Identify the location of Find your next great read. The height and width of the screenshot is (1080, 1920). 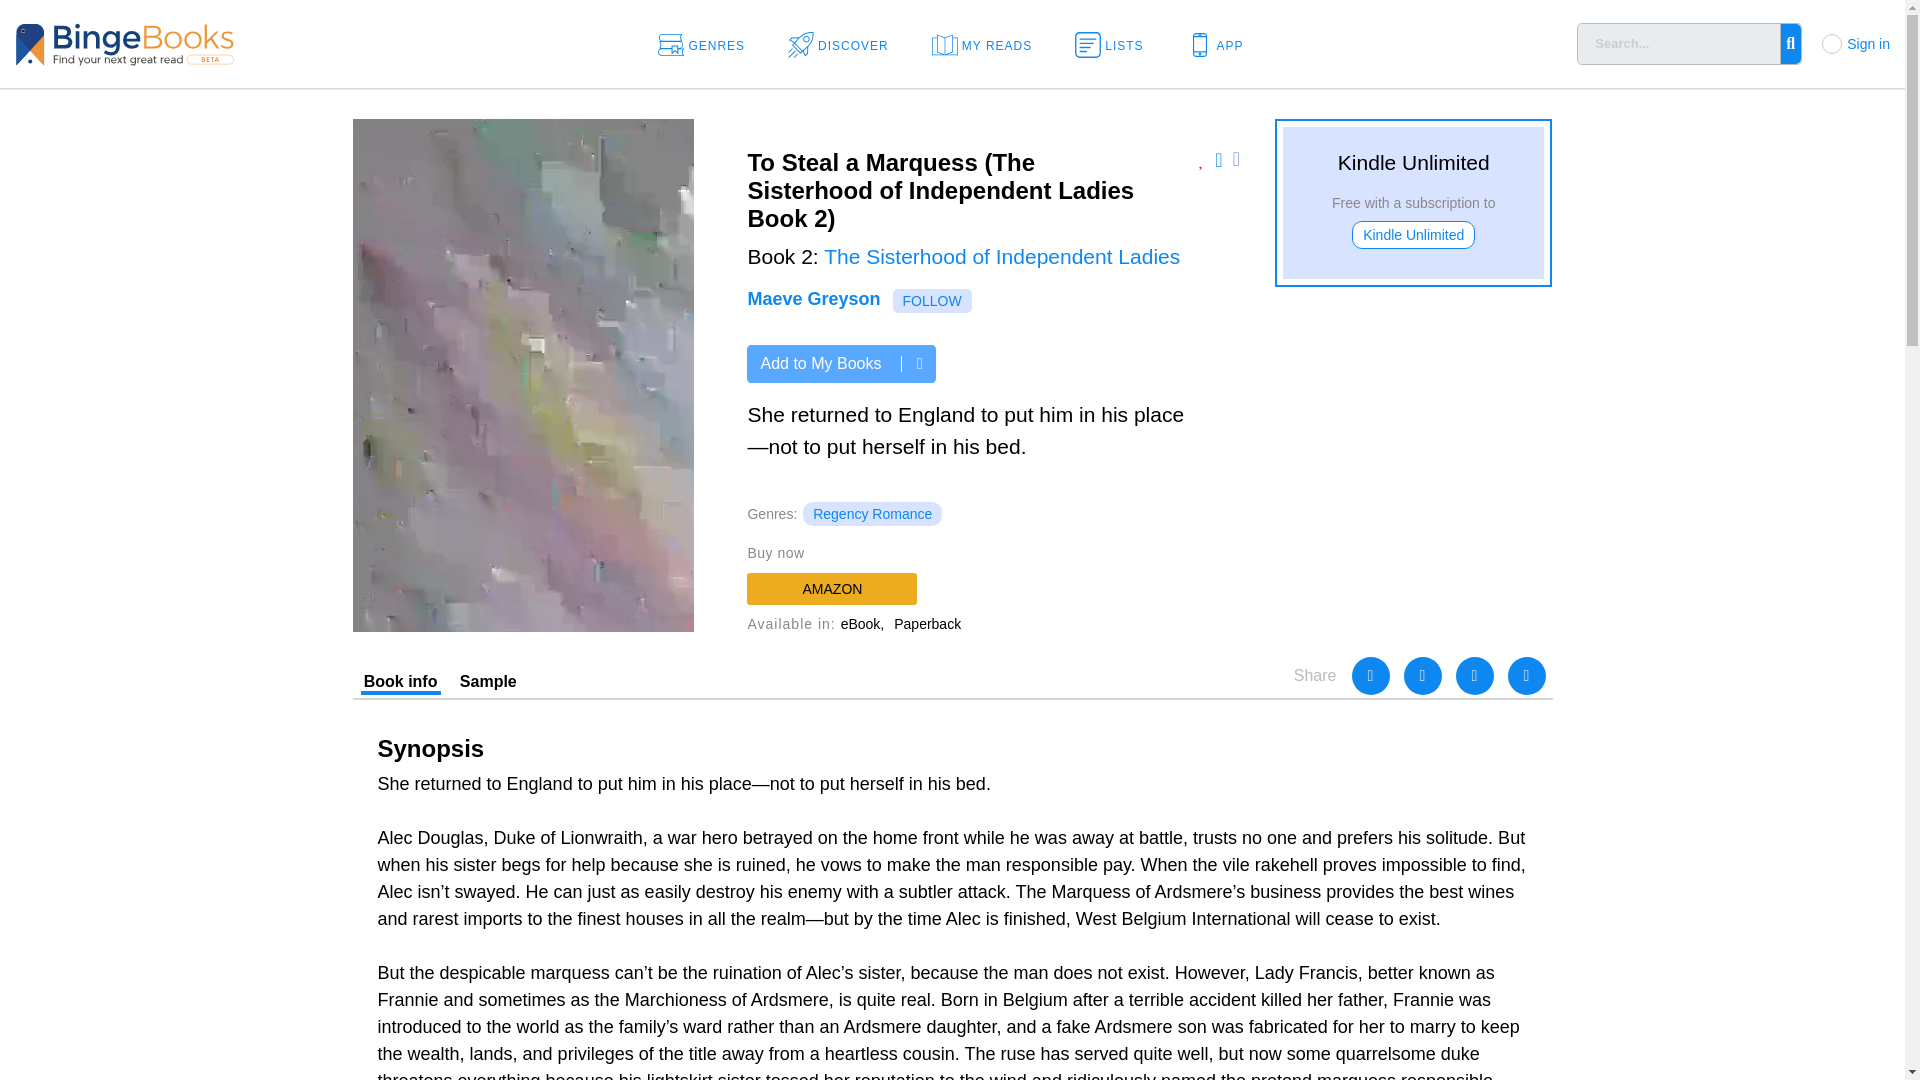
(190, 42).